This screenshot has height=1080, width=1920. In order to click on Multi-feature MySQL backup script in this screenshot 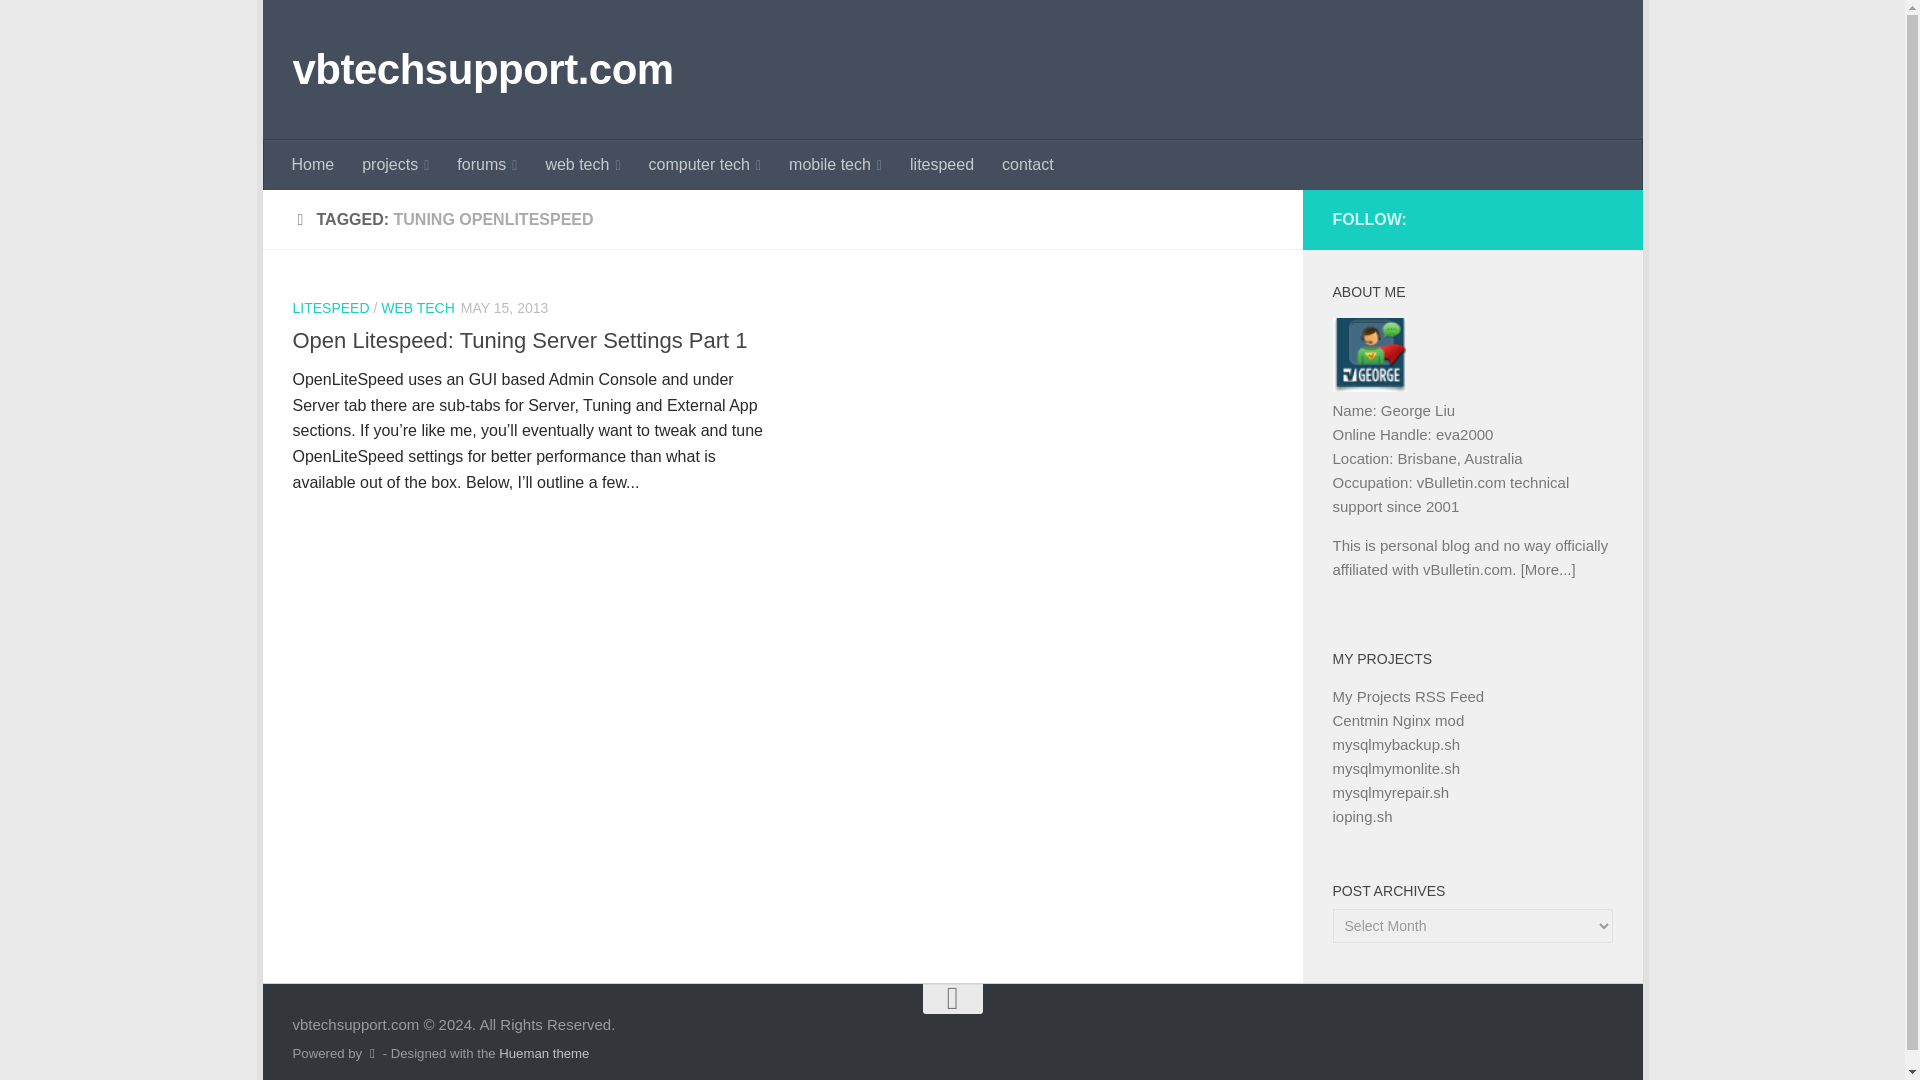, I will do `click(1396, 744)`.